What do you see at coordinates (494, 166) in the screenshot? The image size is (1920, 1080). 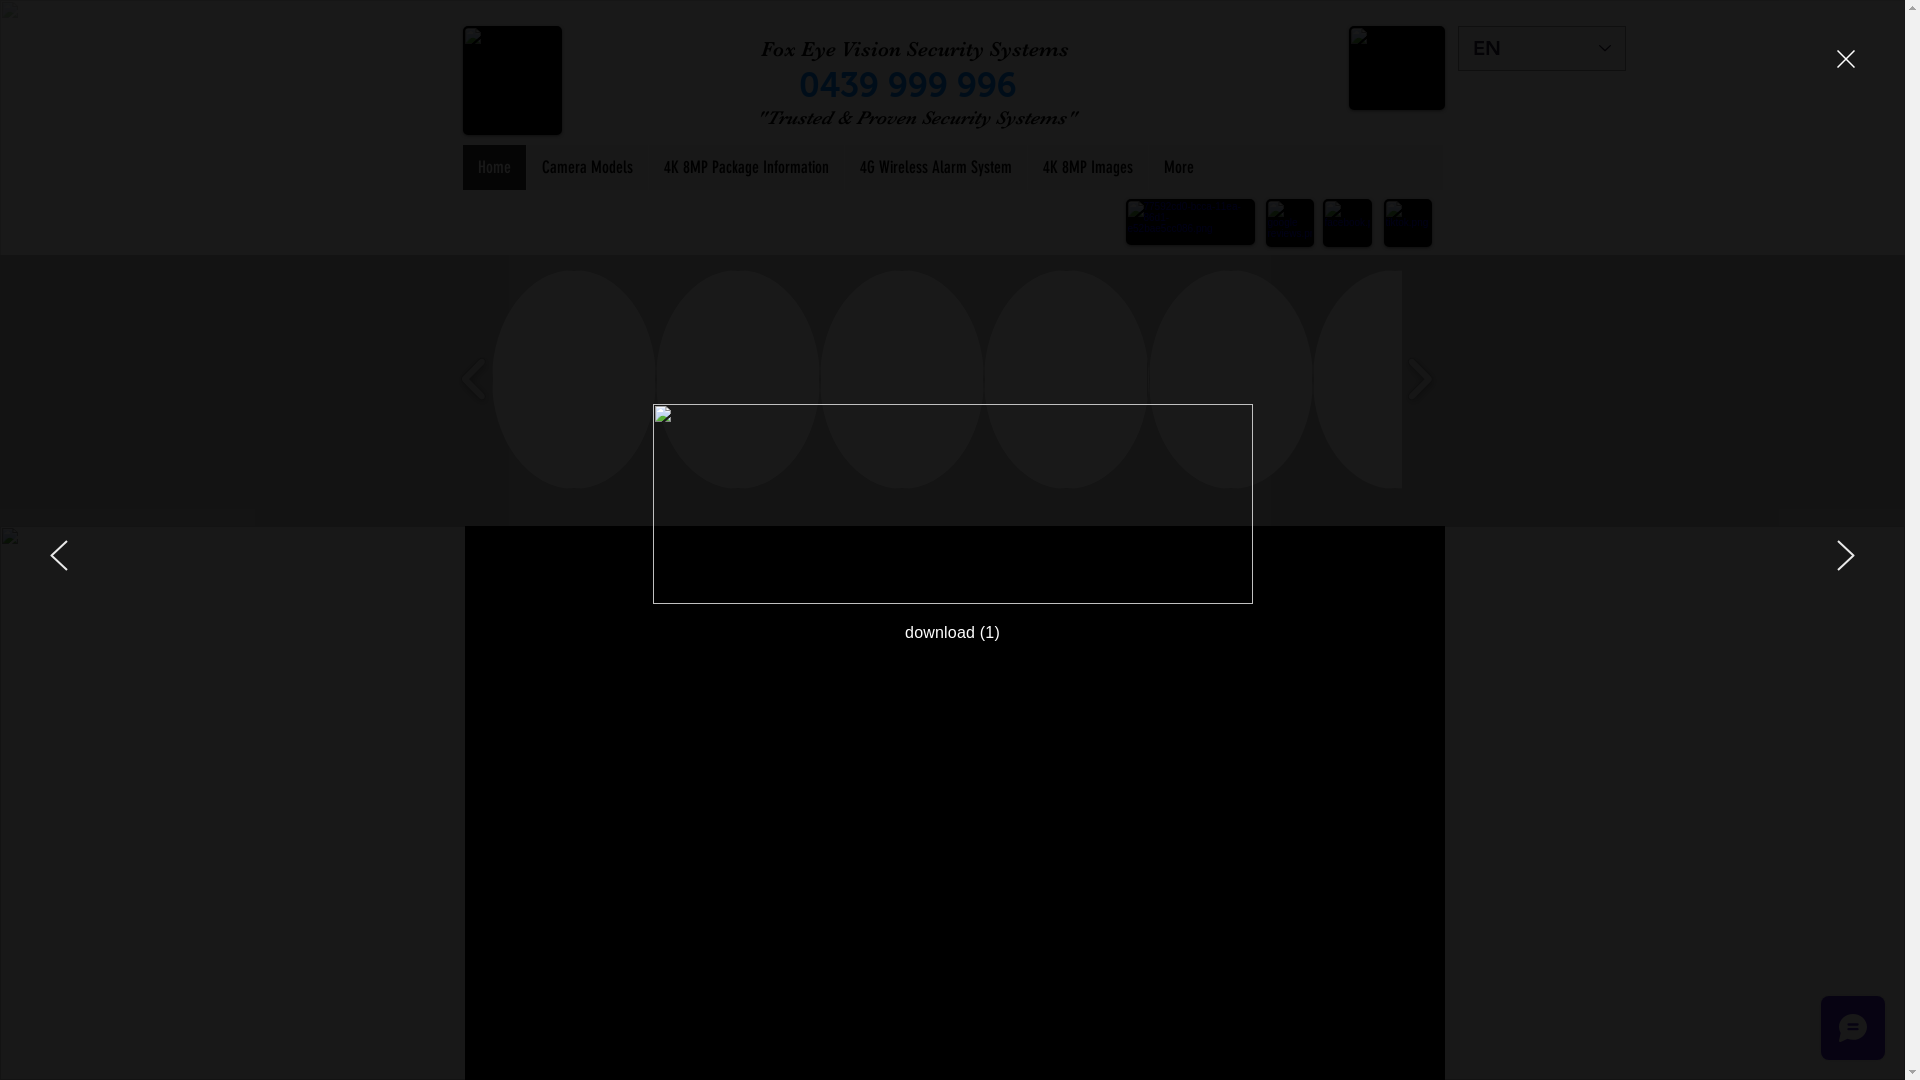 I see `Home` at bounding box center [494, 166].